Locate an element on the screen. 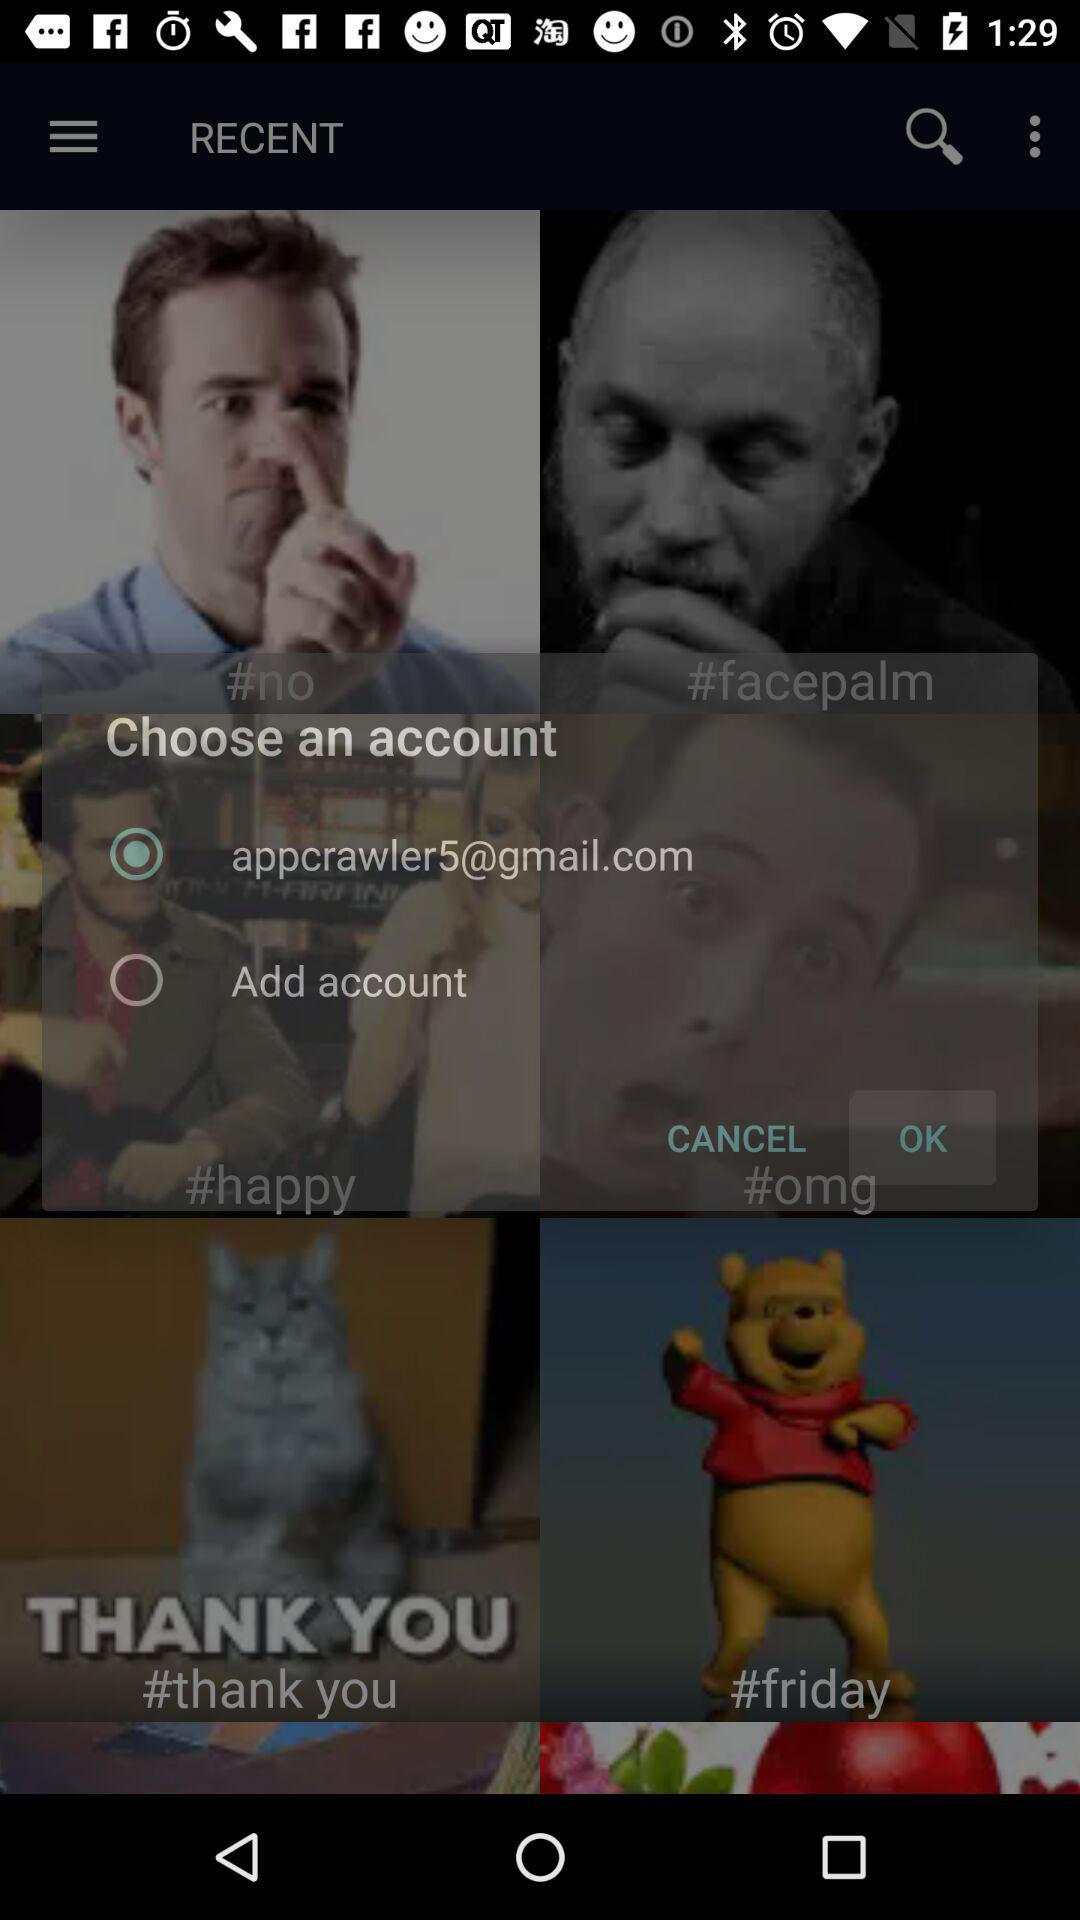 Image resolution: width=1080 pixels, height=1920 pixels. open settings is located at coordinates (1035, 136).